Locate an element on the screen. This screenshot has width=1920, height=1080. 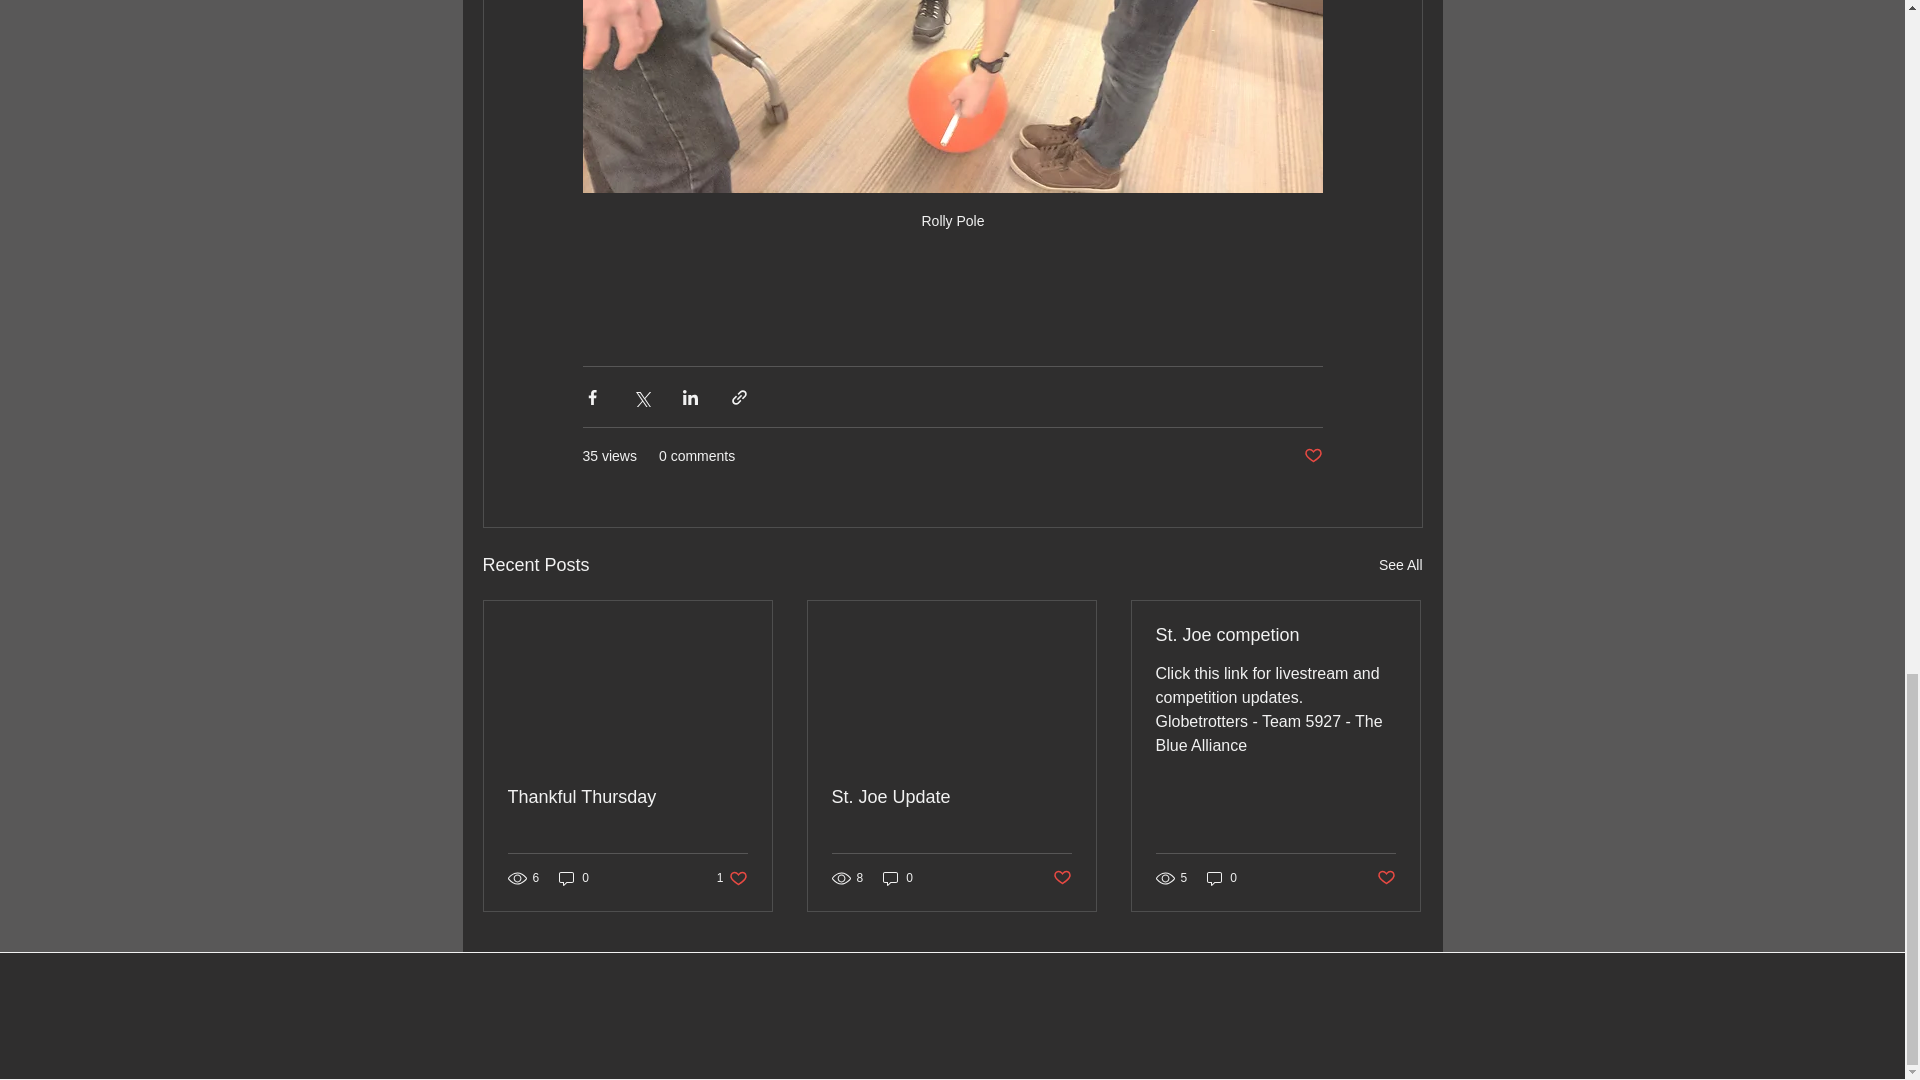
St. Joe competion is located at coordinates (732, 878).